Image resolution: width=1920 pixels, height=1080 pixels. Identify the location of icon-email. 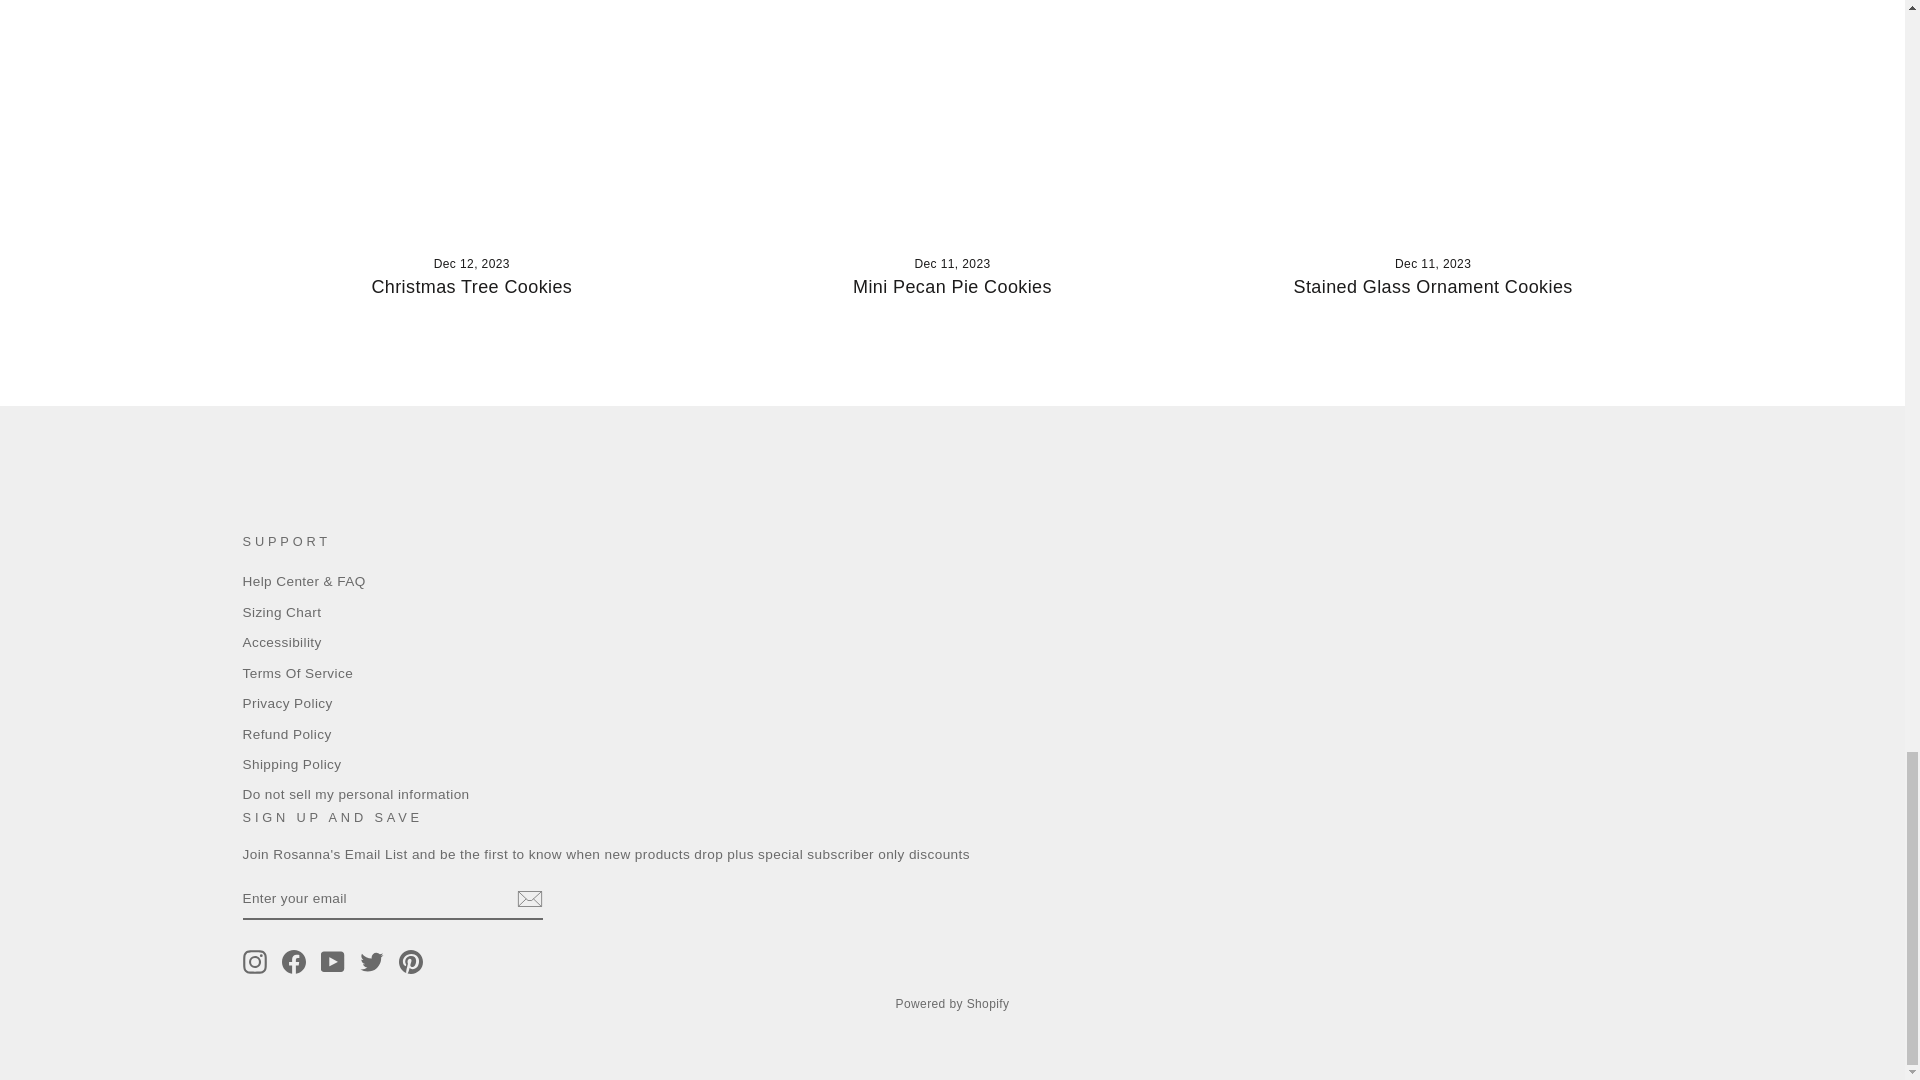
(528, 898).